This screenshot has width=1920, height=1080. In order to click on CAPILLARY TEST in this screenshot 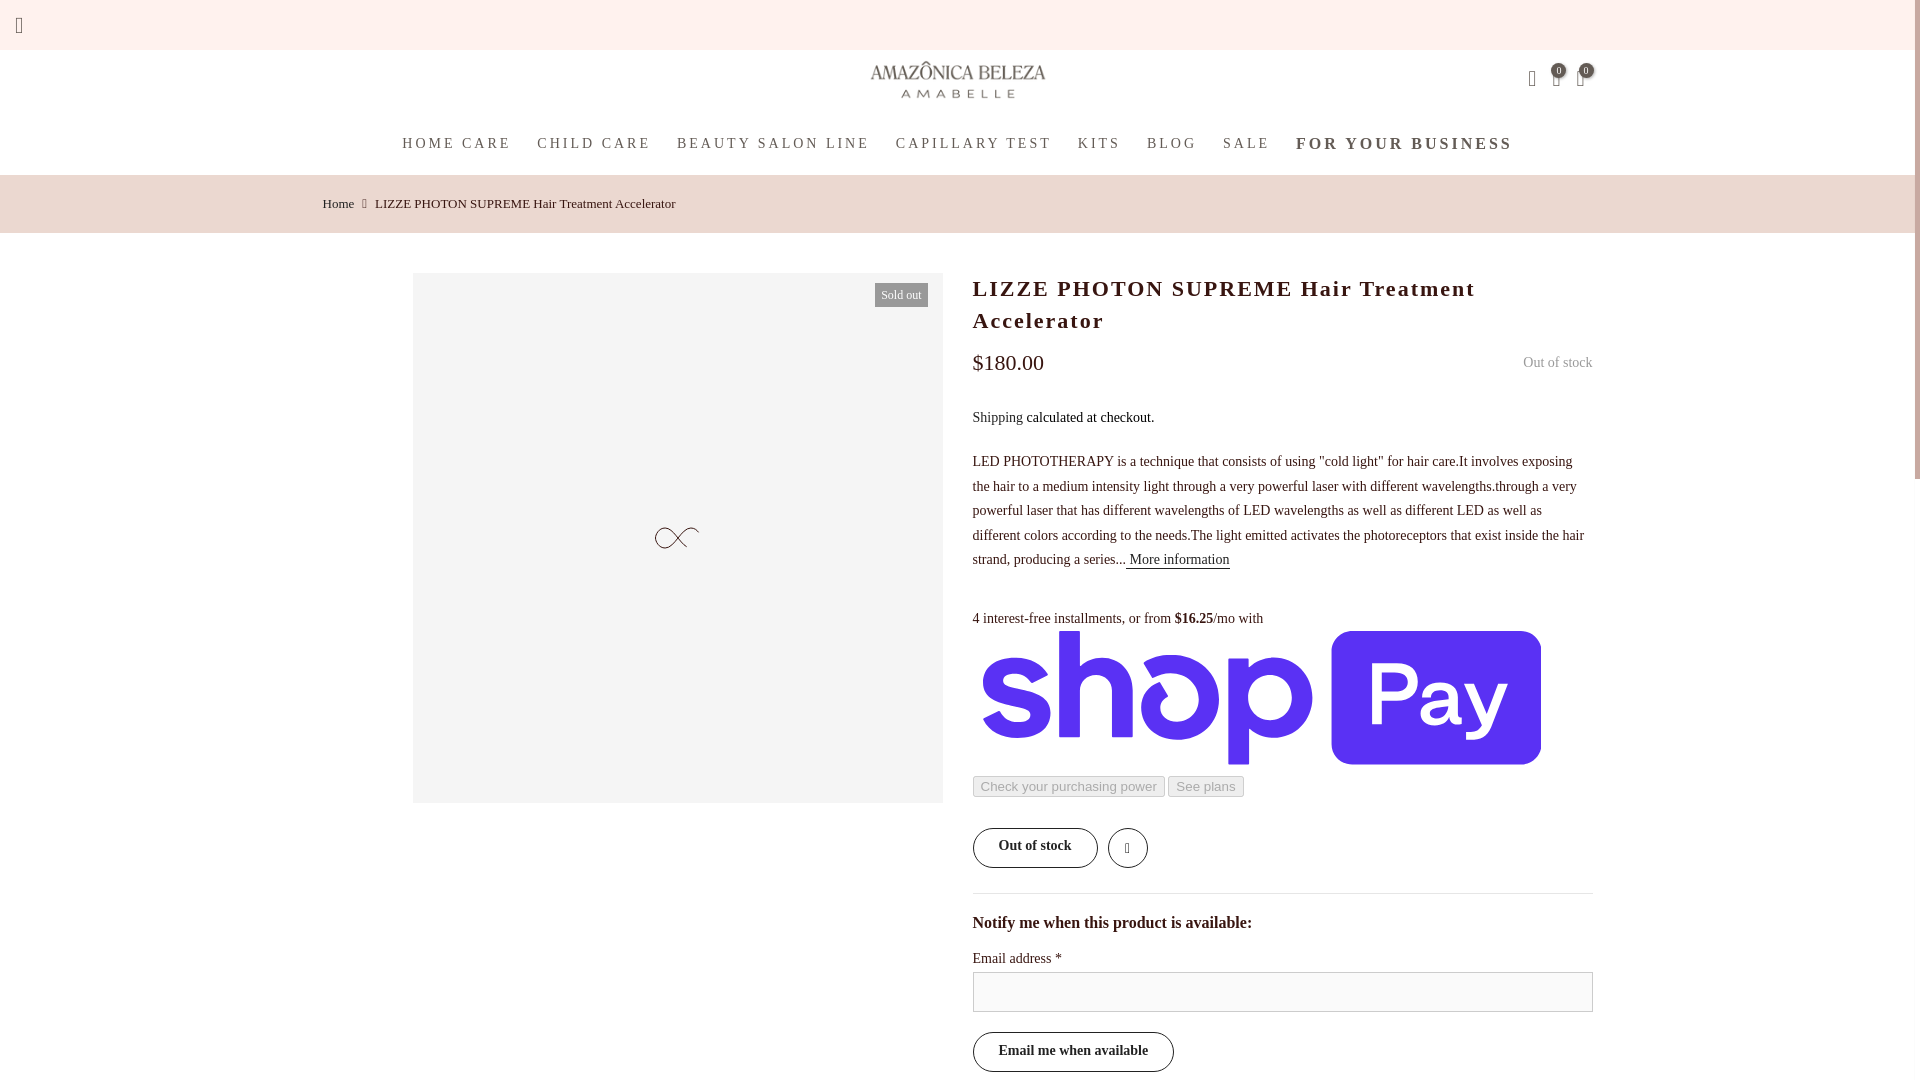, I will do `click(974, 143)`.